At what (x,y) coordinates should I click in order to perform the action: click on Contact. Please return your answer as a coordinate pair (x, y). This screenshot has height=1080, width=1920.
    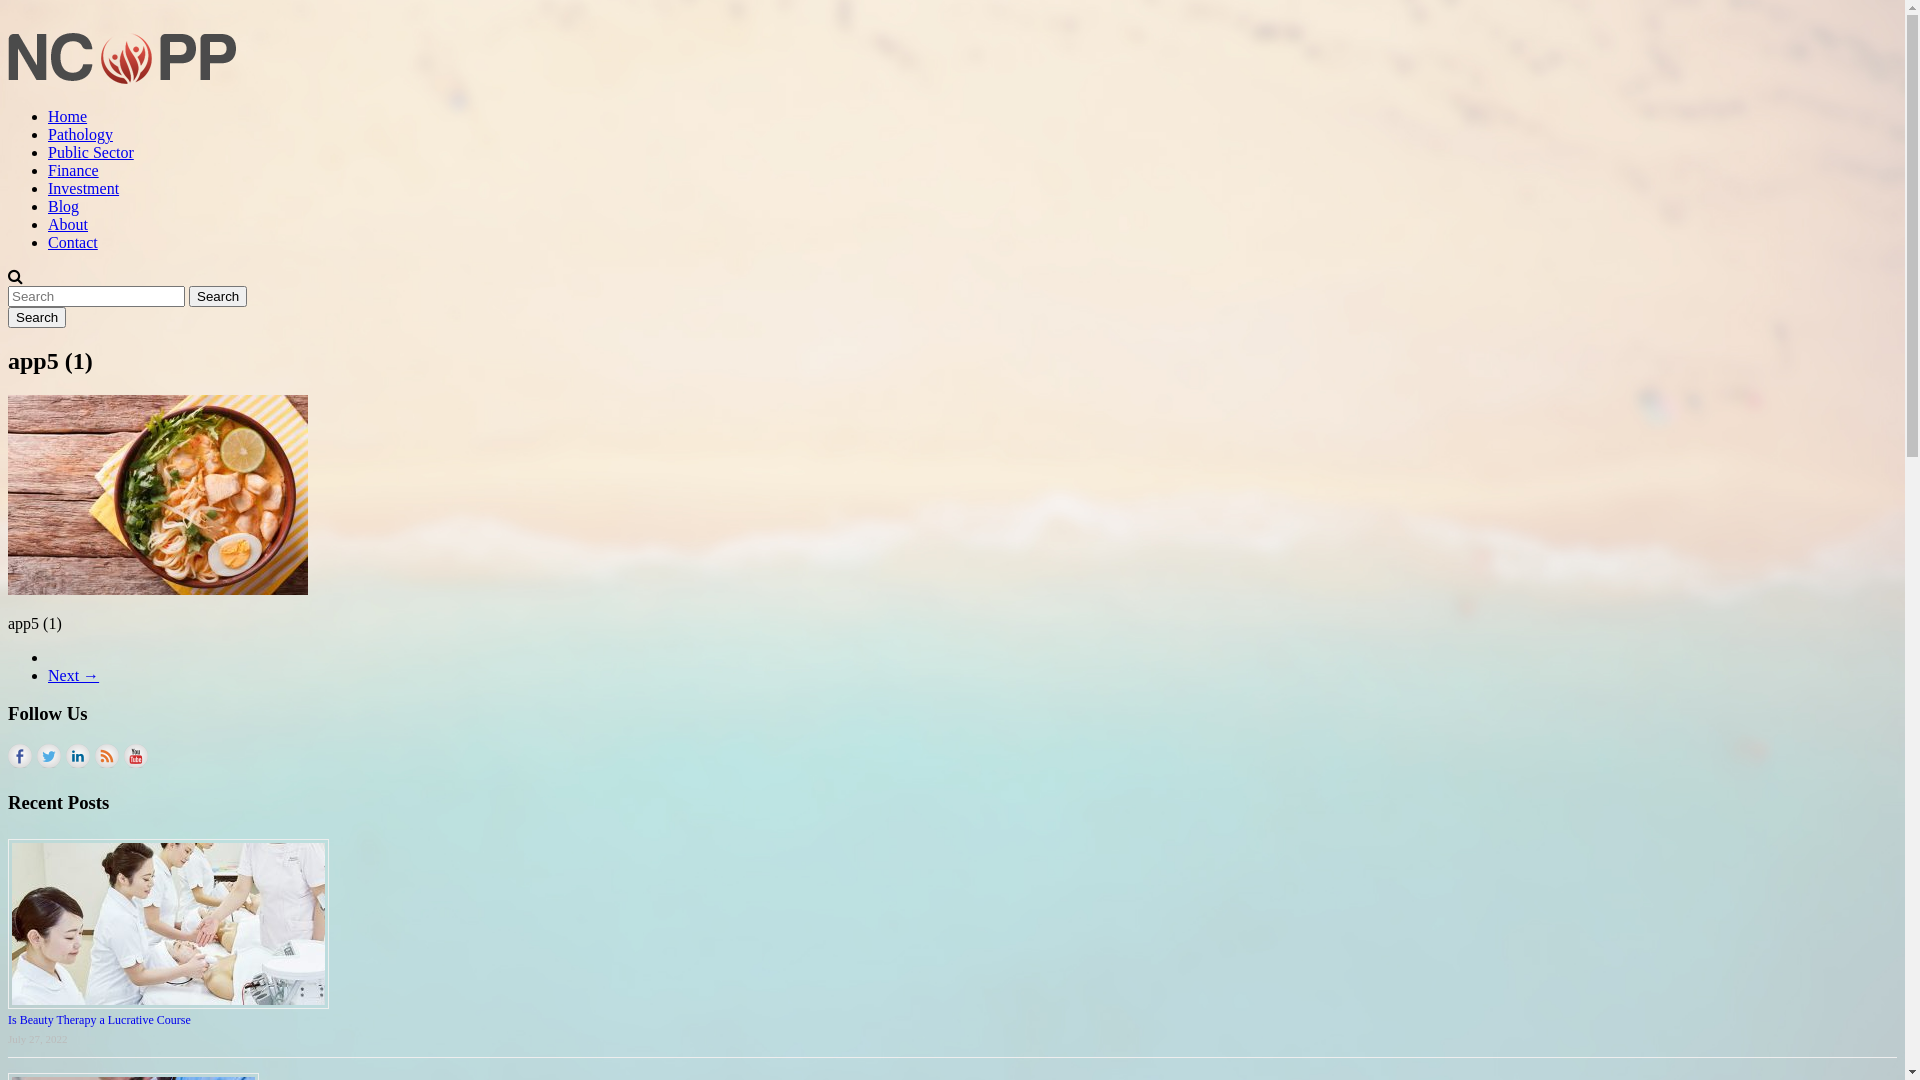
    Looking at the image, I should click on (73, 242).